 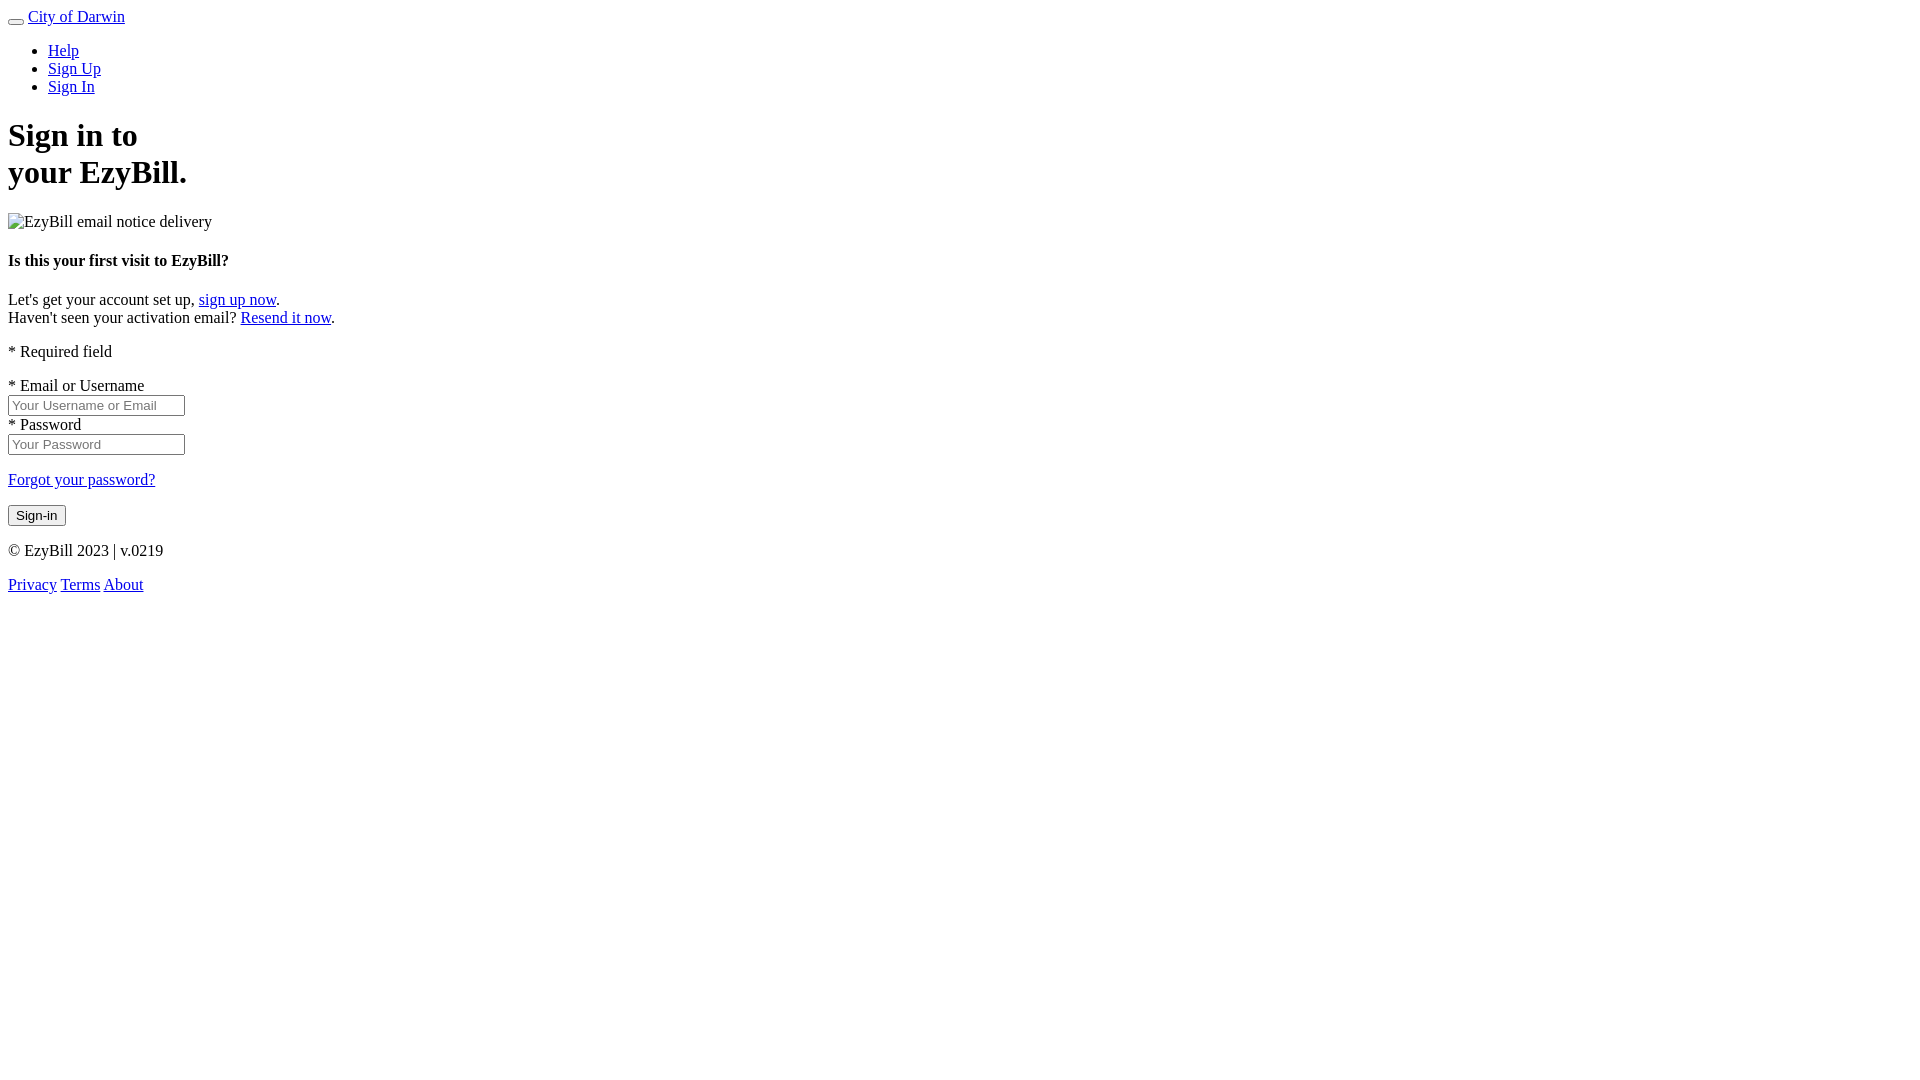 I want to click on About, so click(x=123, y=584).